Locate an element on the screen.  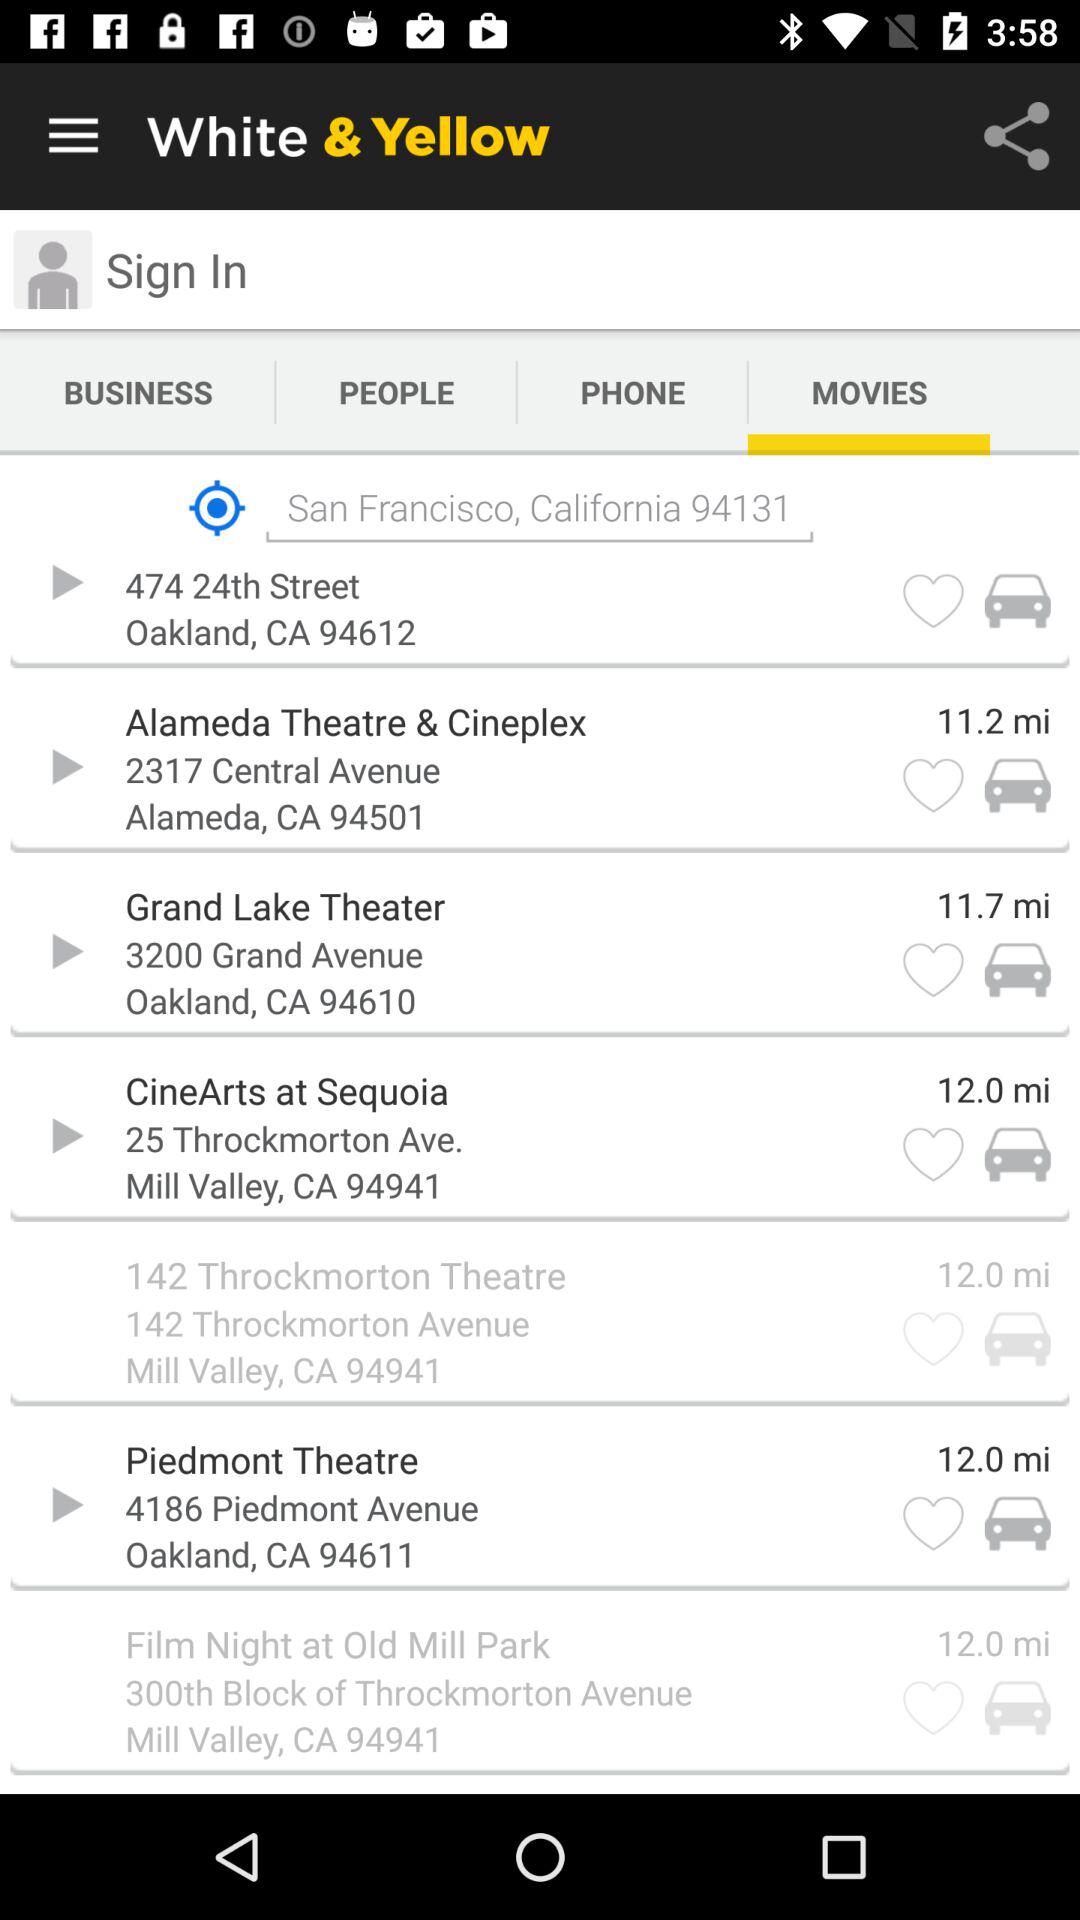
open the icon next to people item is located at coordinates (632, 392).